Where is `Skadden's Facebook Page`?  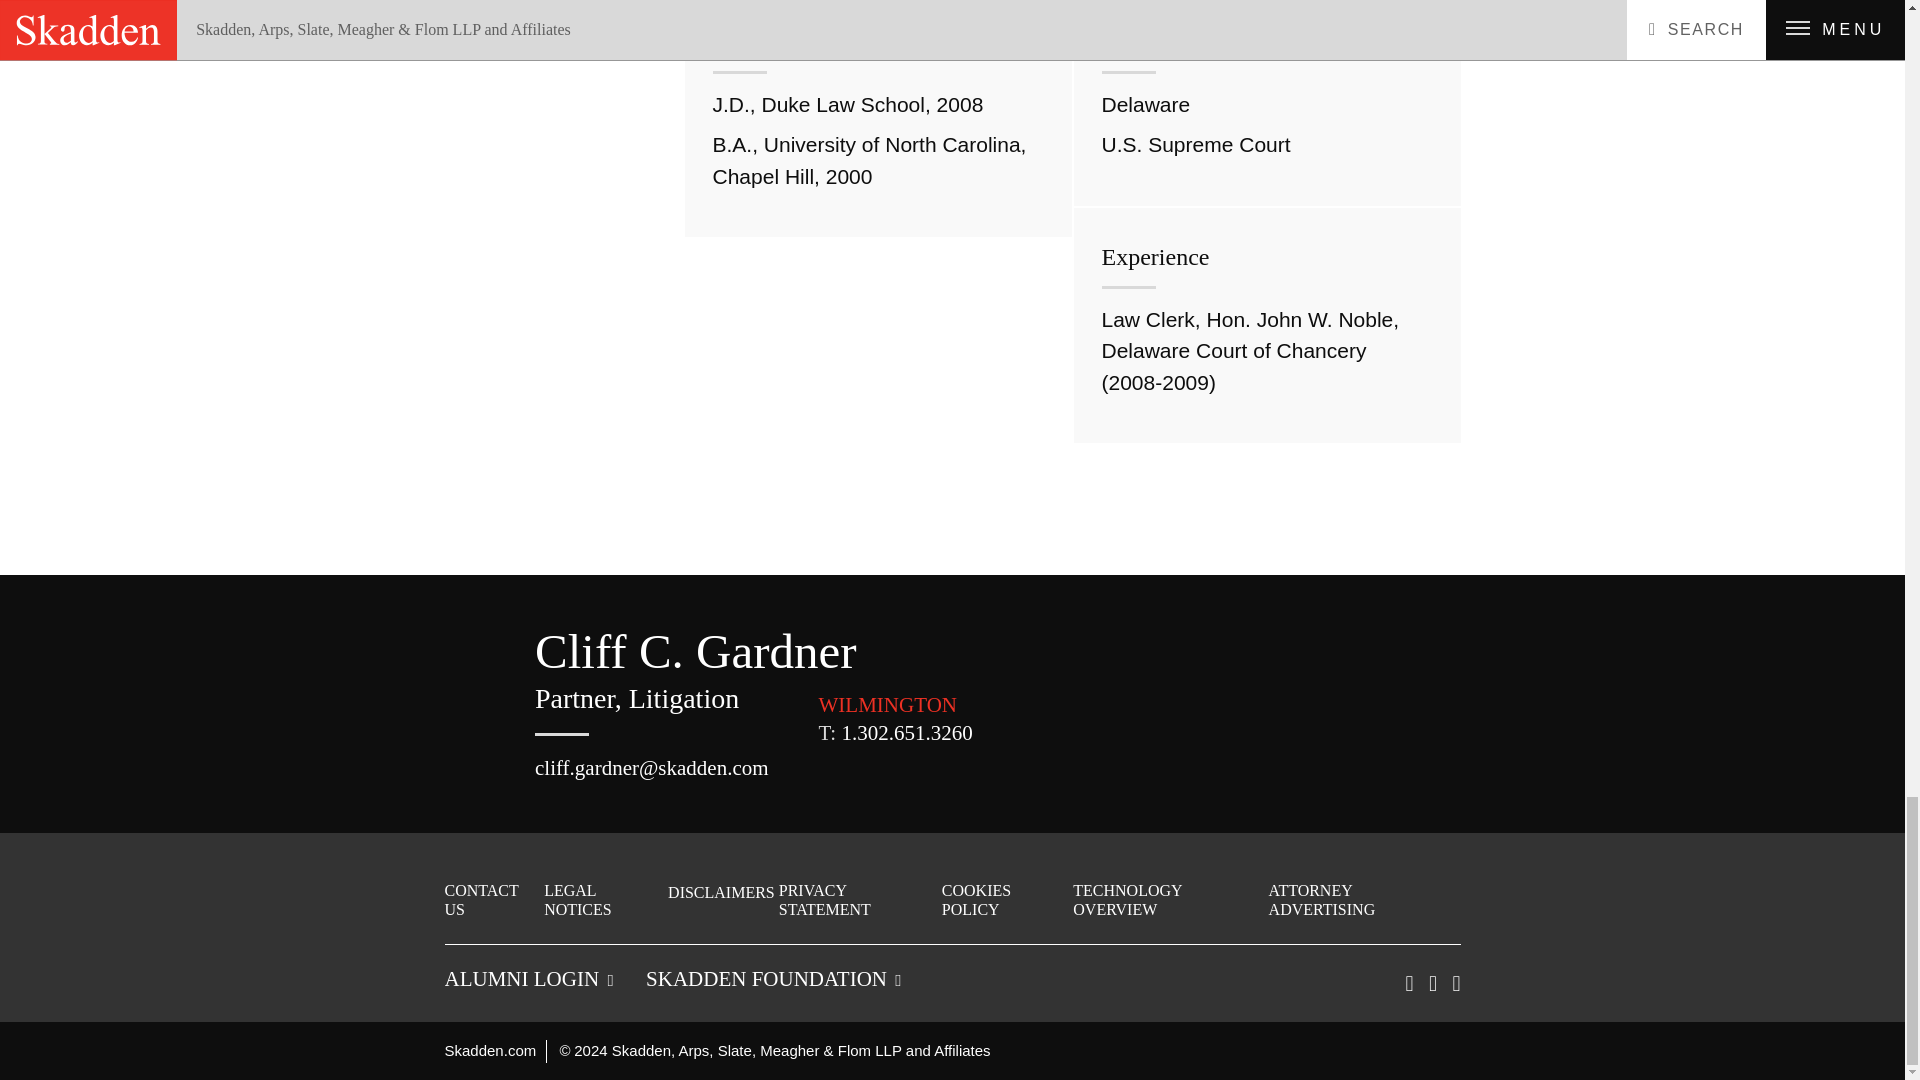
Skadden's Facebook Page is located at coordinates (1455, 982).